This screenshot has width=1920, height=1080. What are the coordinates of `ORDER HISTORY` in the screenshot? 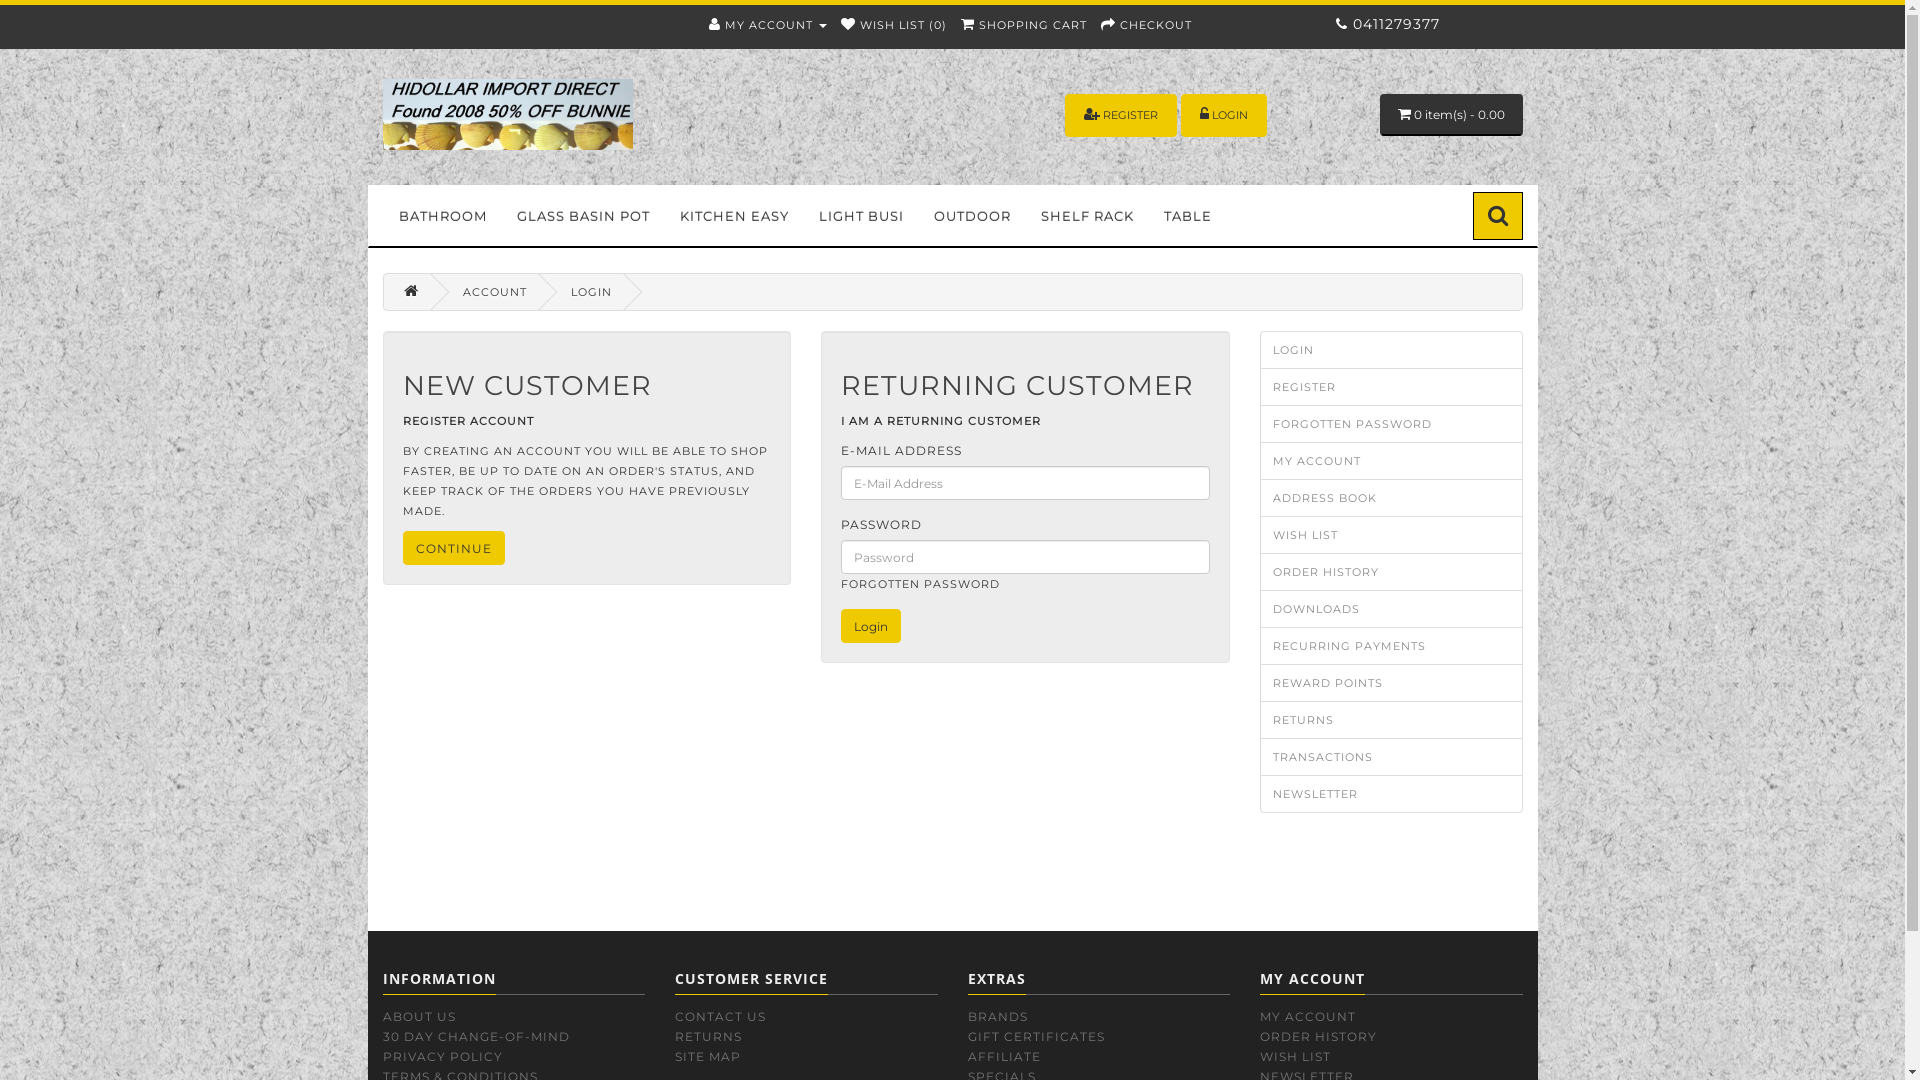 It's located at (1318, 1036).